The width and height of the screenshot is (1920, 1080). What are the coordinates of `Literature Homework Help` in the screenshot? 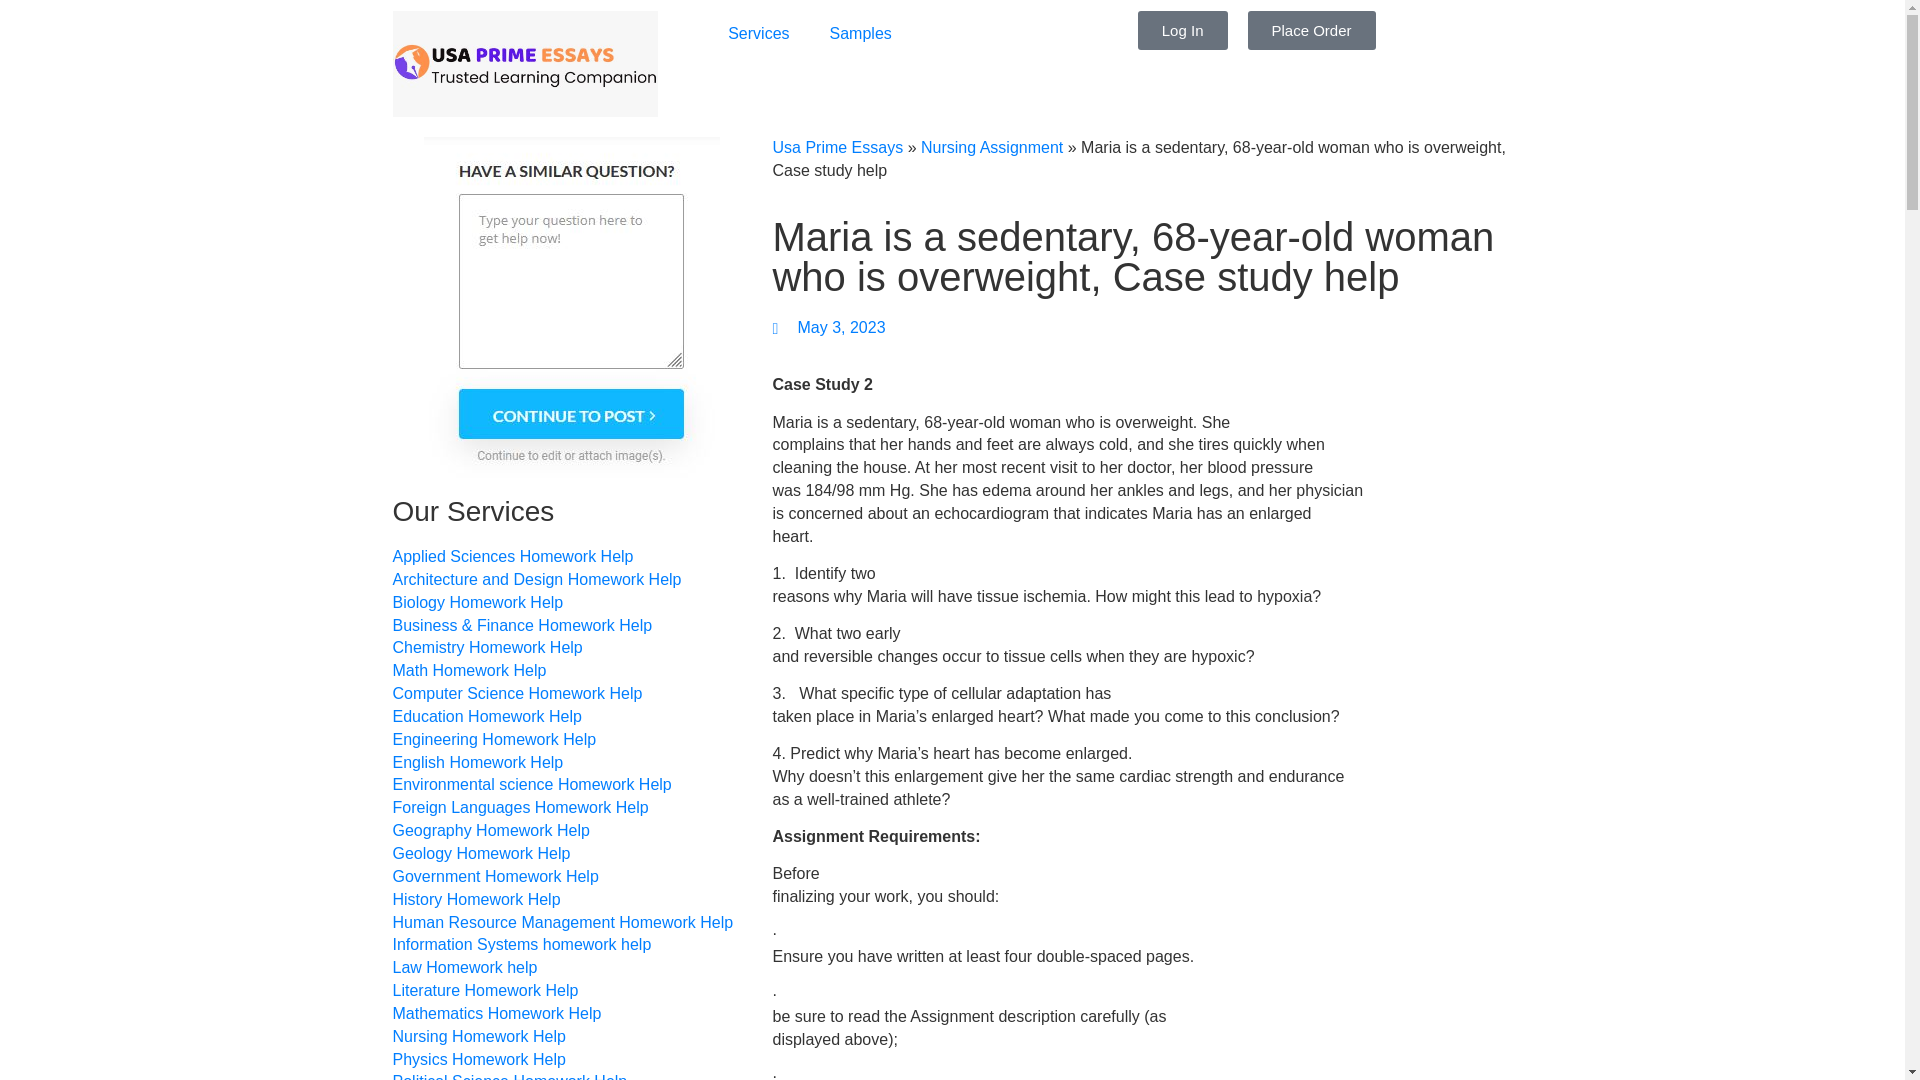 It's located at (484, 991).